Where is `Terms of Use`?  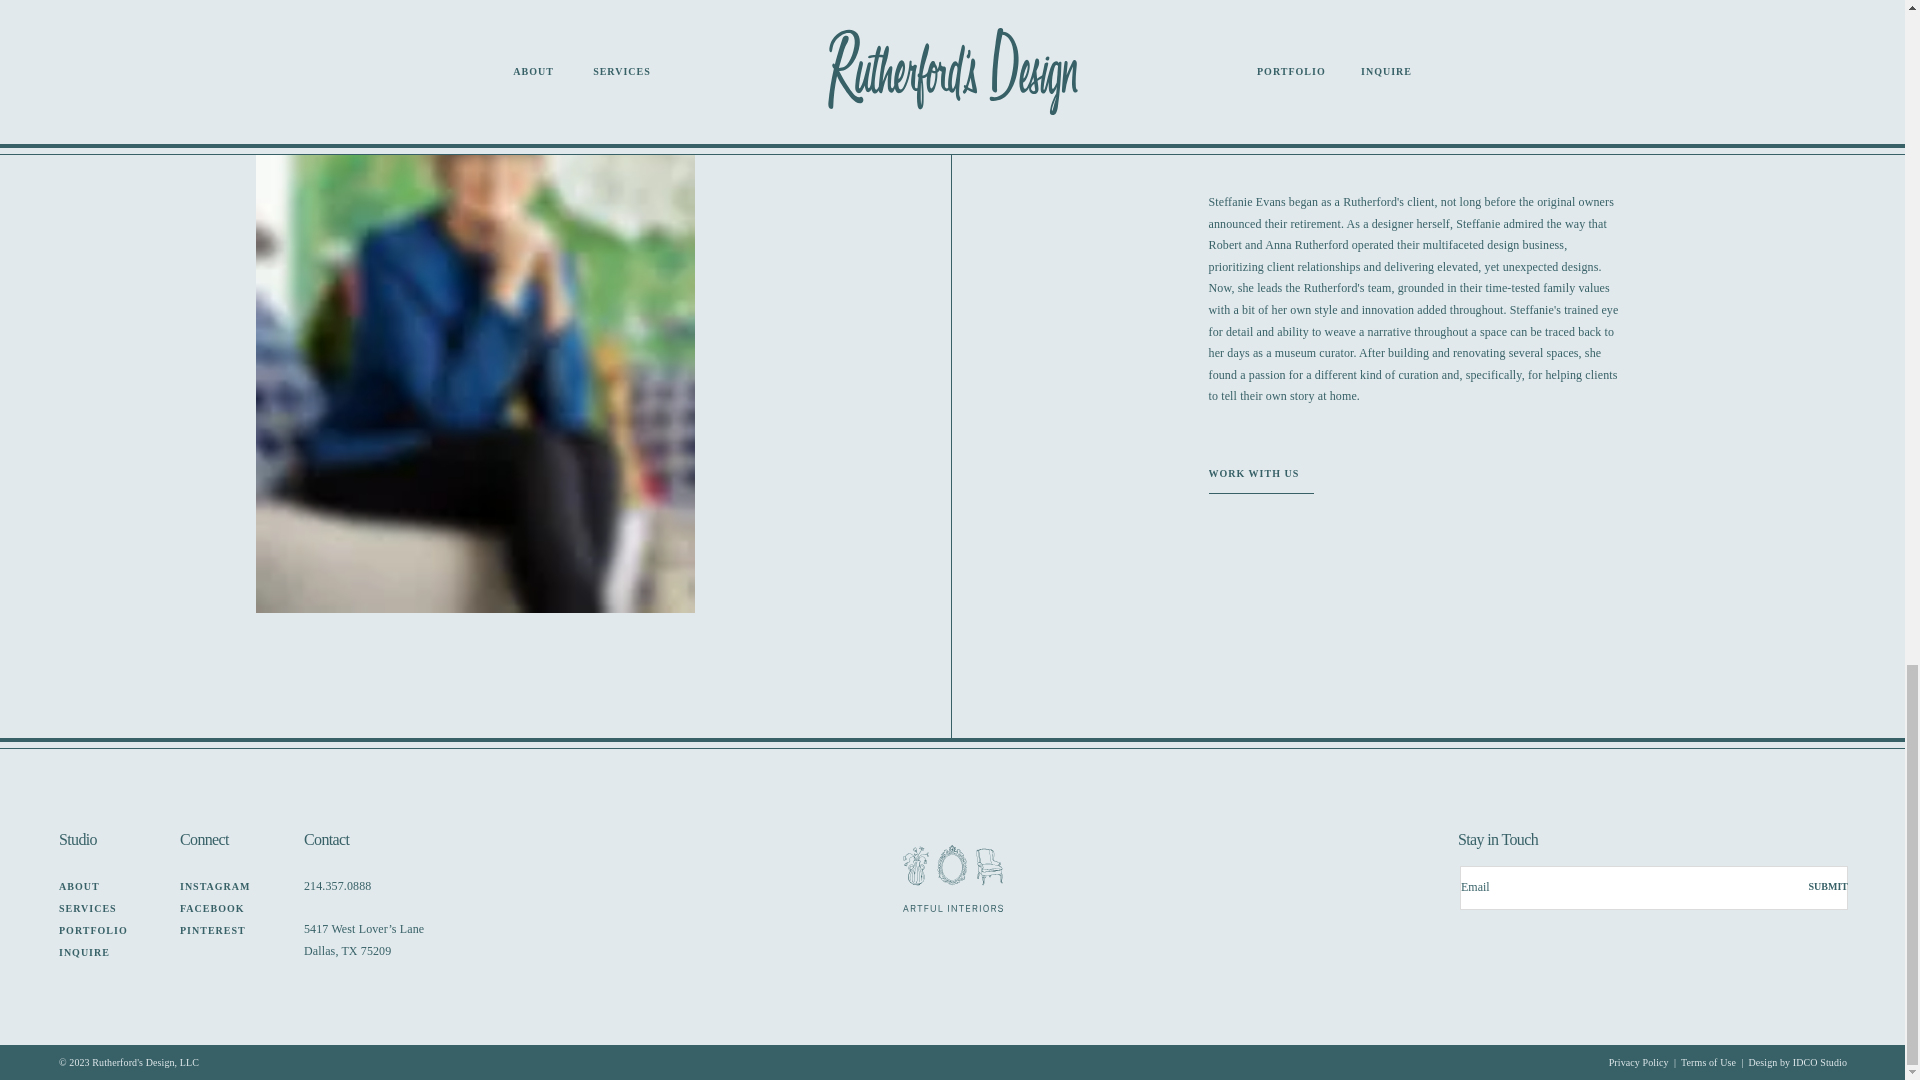 Terms of Use is located at coordinates (1708, 1062).